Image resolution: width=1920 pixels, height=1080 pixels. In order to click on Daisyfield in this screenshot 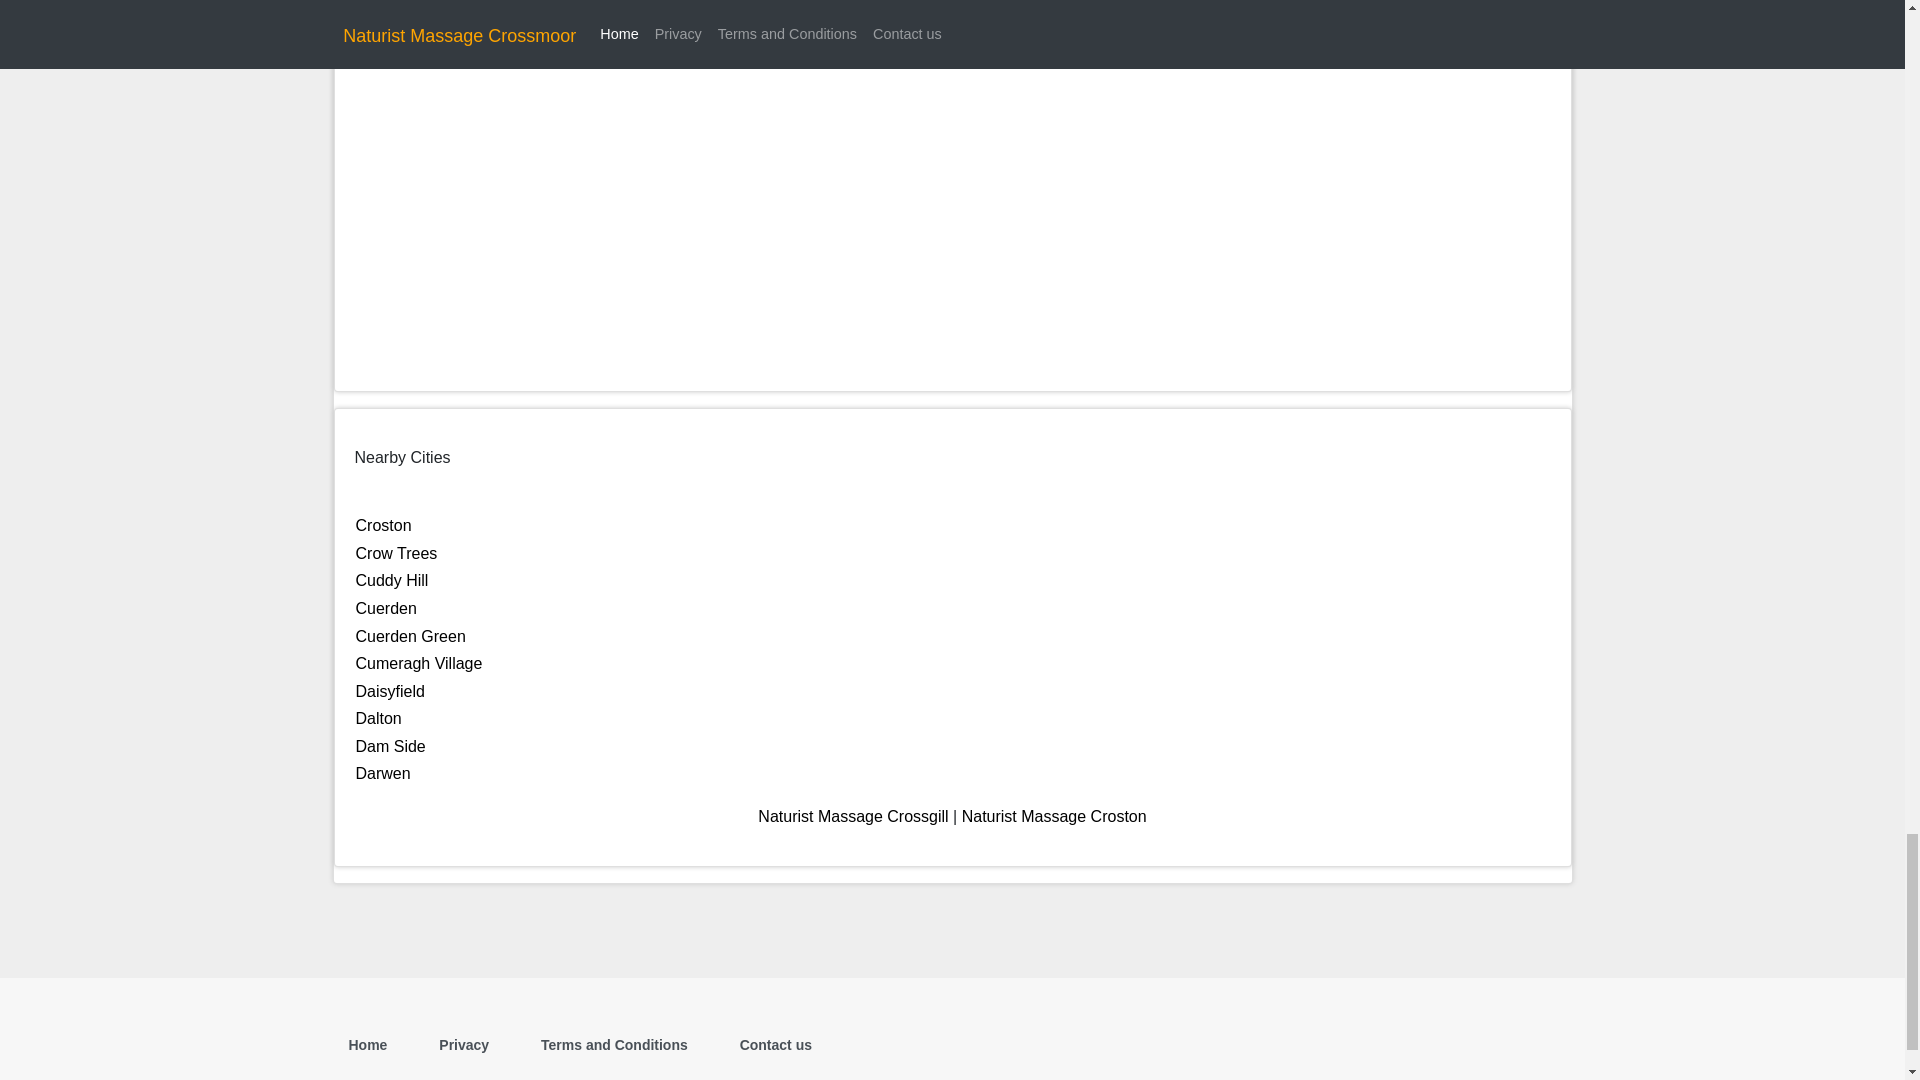, I will do `click(390, 690)`.